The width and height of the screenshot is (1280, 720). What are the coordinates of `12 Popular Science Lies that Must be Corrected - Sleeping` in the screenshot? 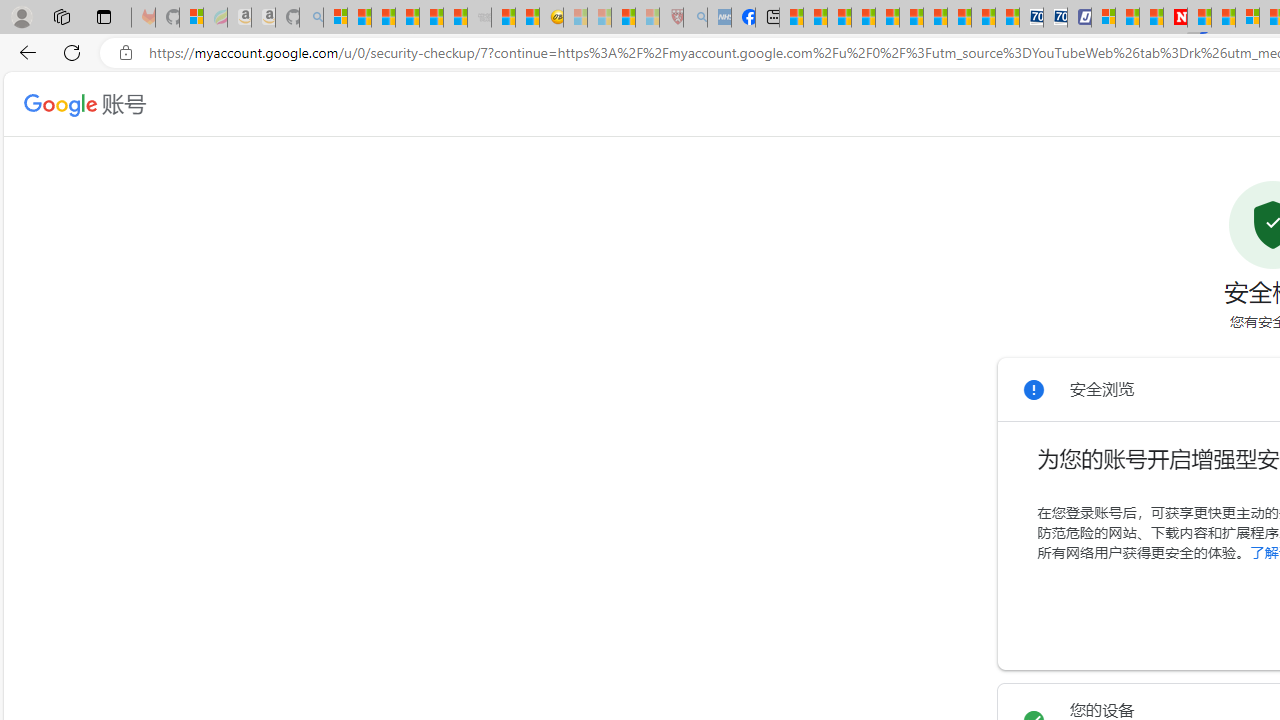 It's located at (648, 18).